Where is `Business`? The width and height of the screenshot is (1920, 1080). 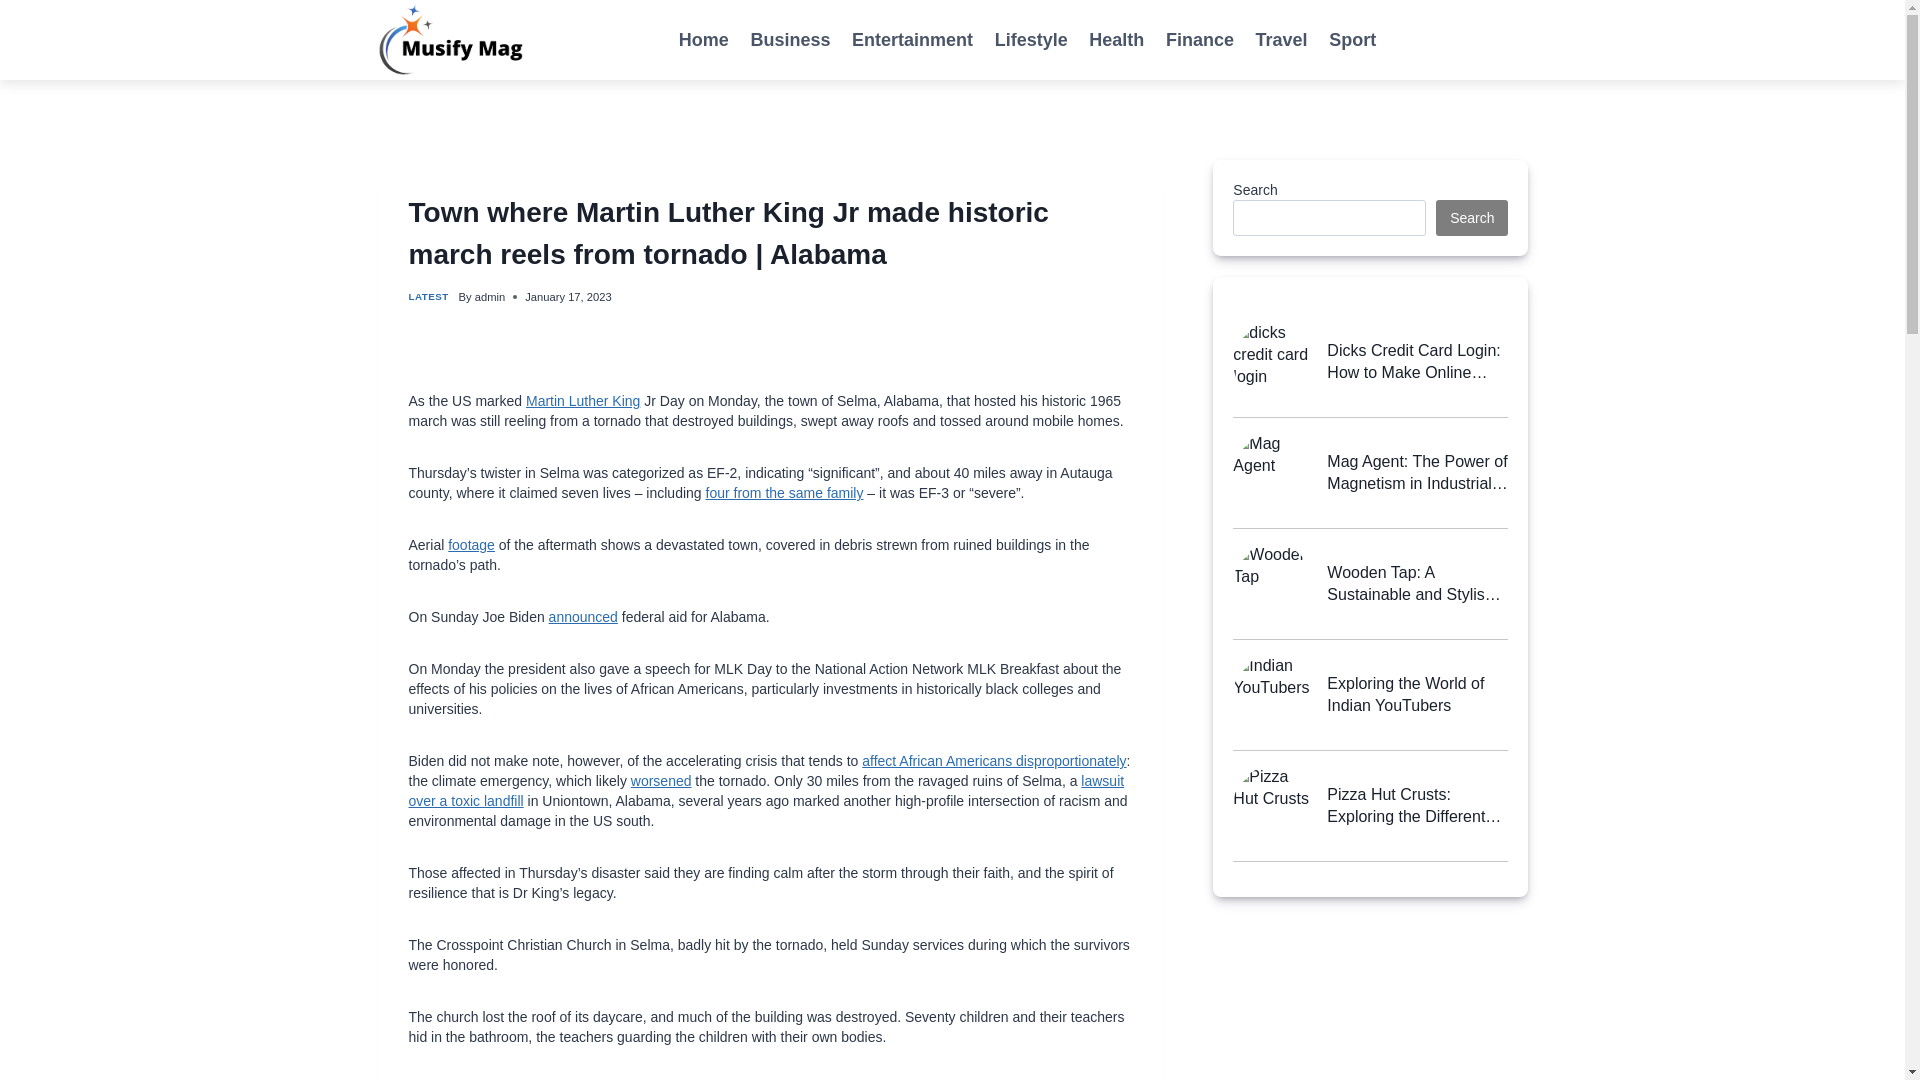 Business is located at coordinates (790, 40).